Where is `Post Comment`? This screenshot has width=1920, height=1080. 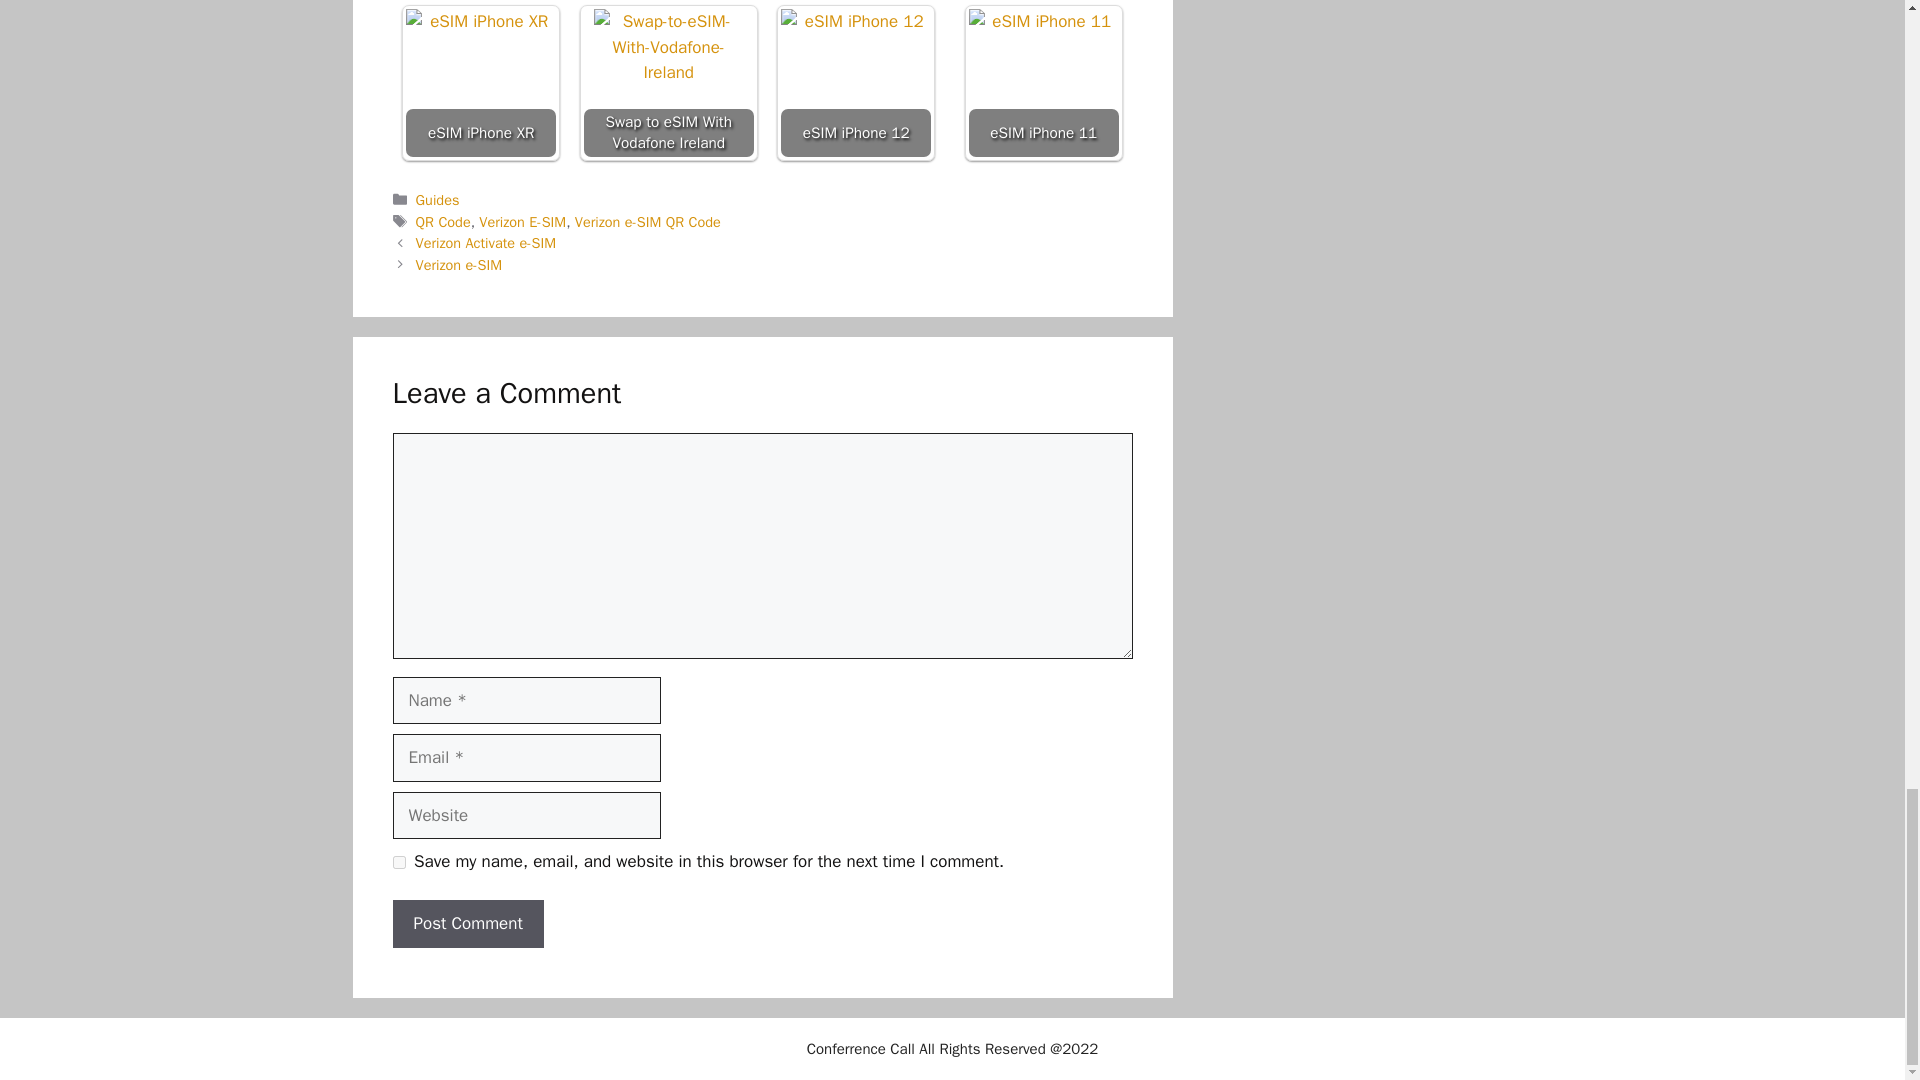 Post Comment is located at coordinates (467, 924).